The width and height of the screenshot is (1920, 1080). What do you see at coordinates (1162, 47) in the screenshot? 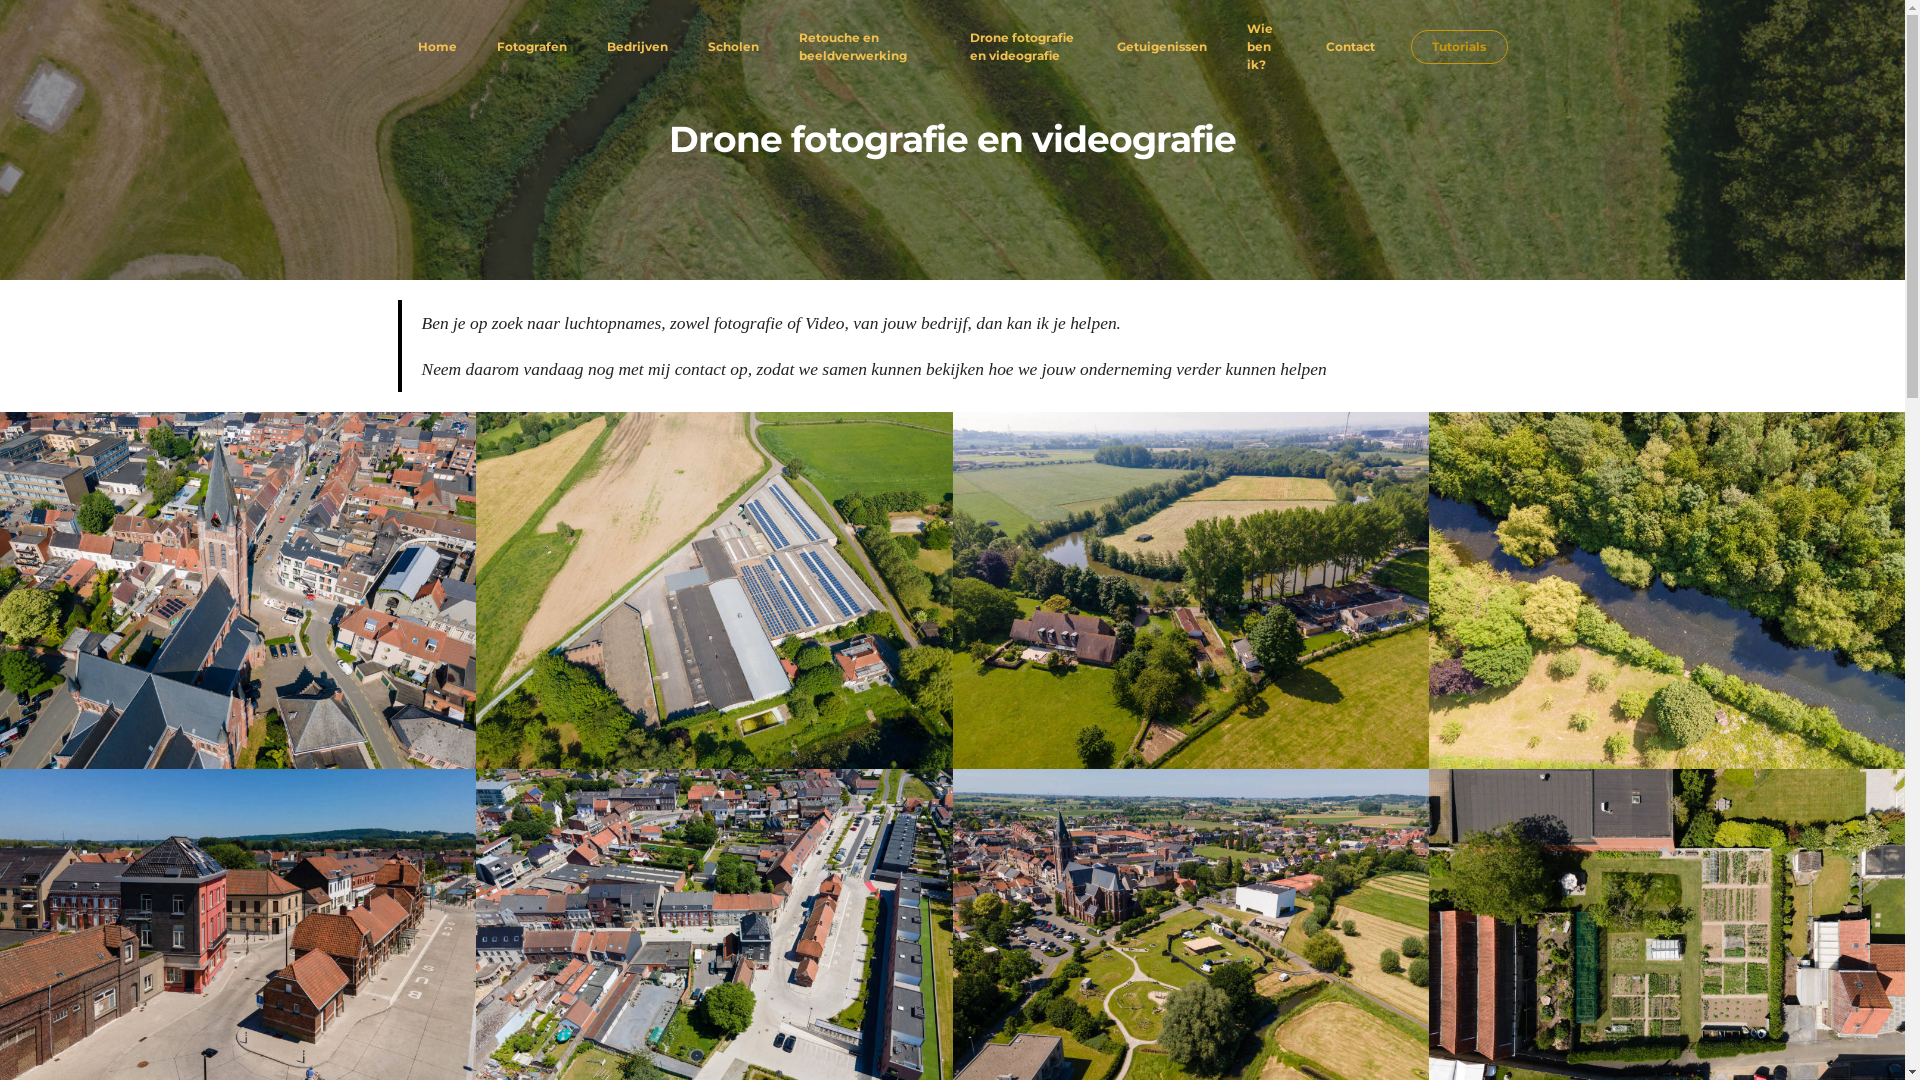
I see `Getuigenissen` at bounding box center [1162, 47].